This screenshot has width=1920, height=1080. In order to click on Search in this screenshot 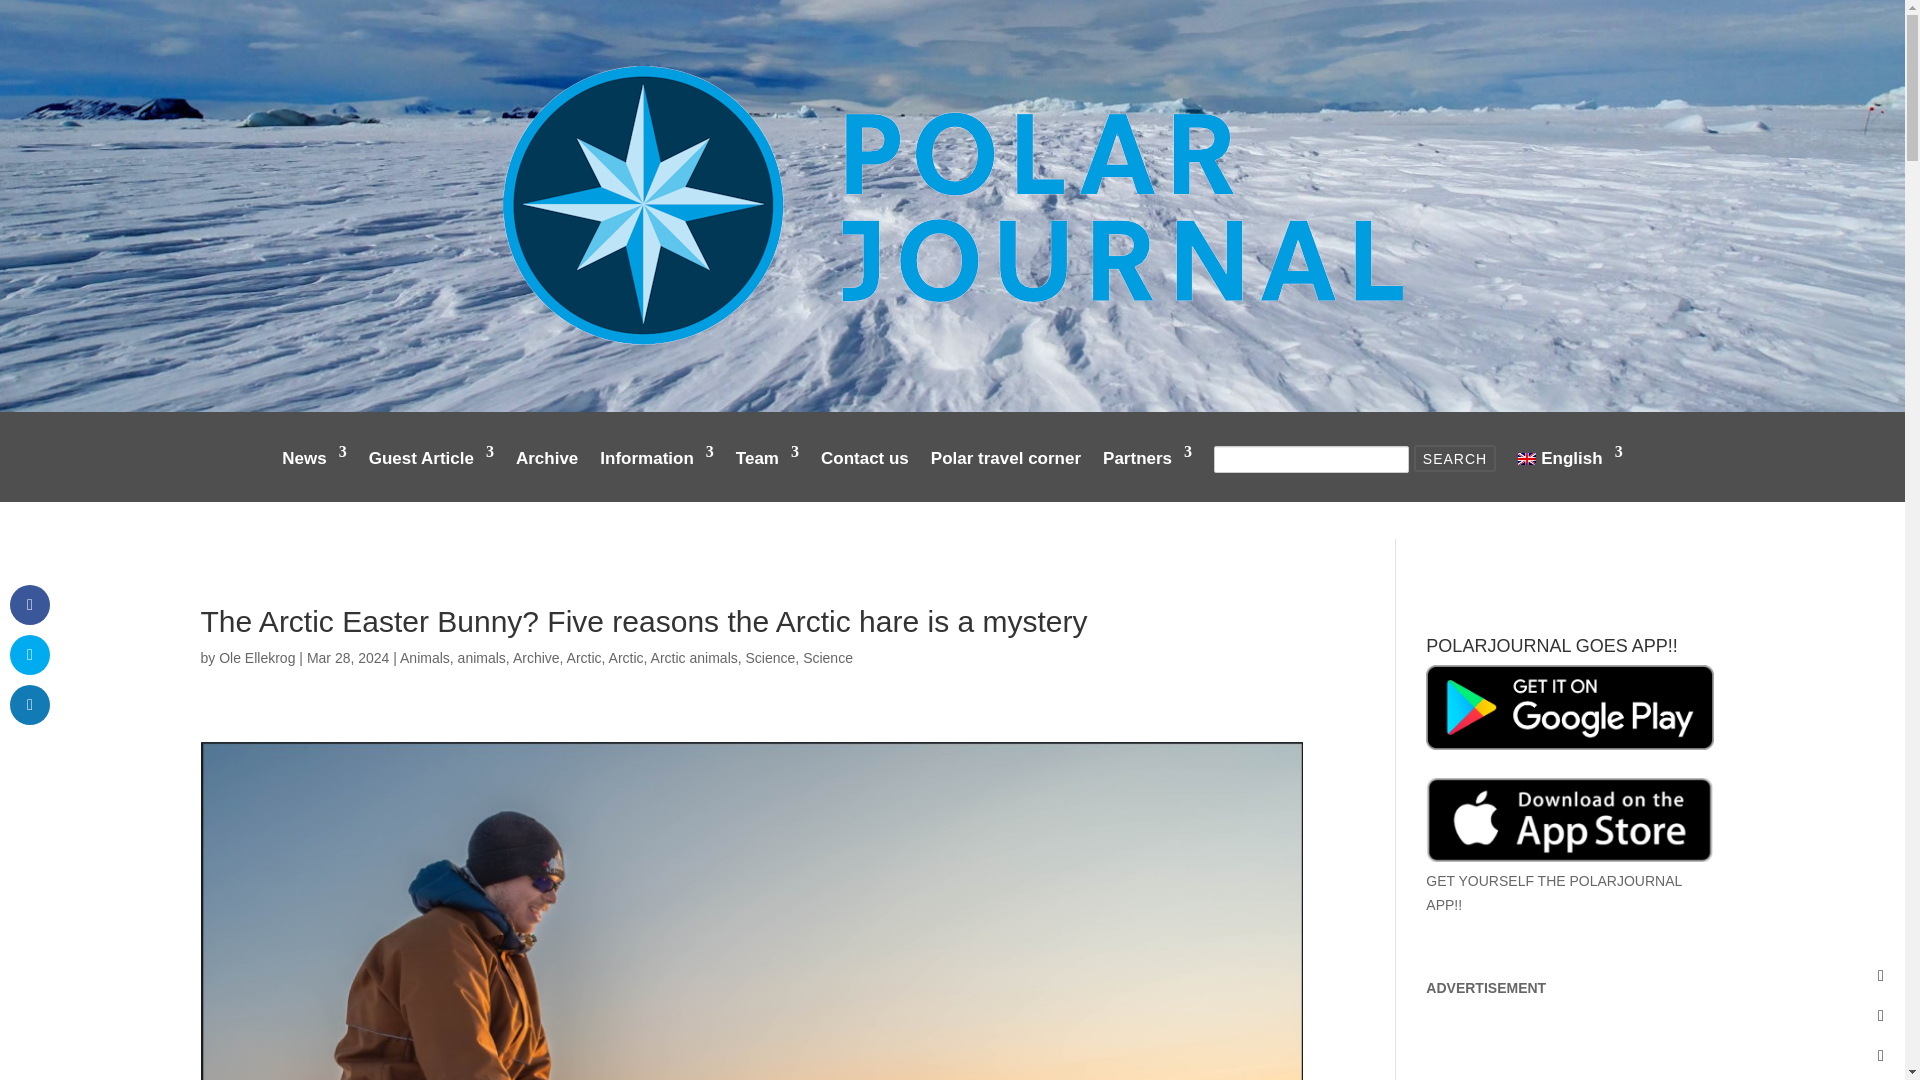, I will do `click(1454, 458)`.